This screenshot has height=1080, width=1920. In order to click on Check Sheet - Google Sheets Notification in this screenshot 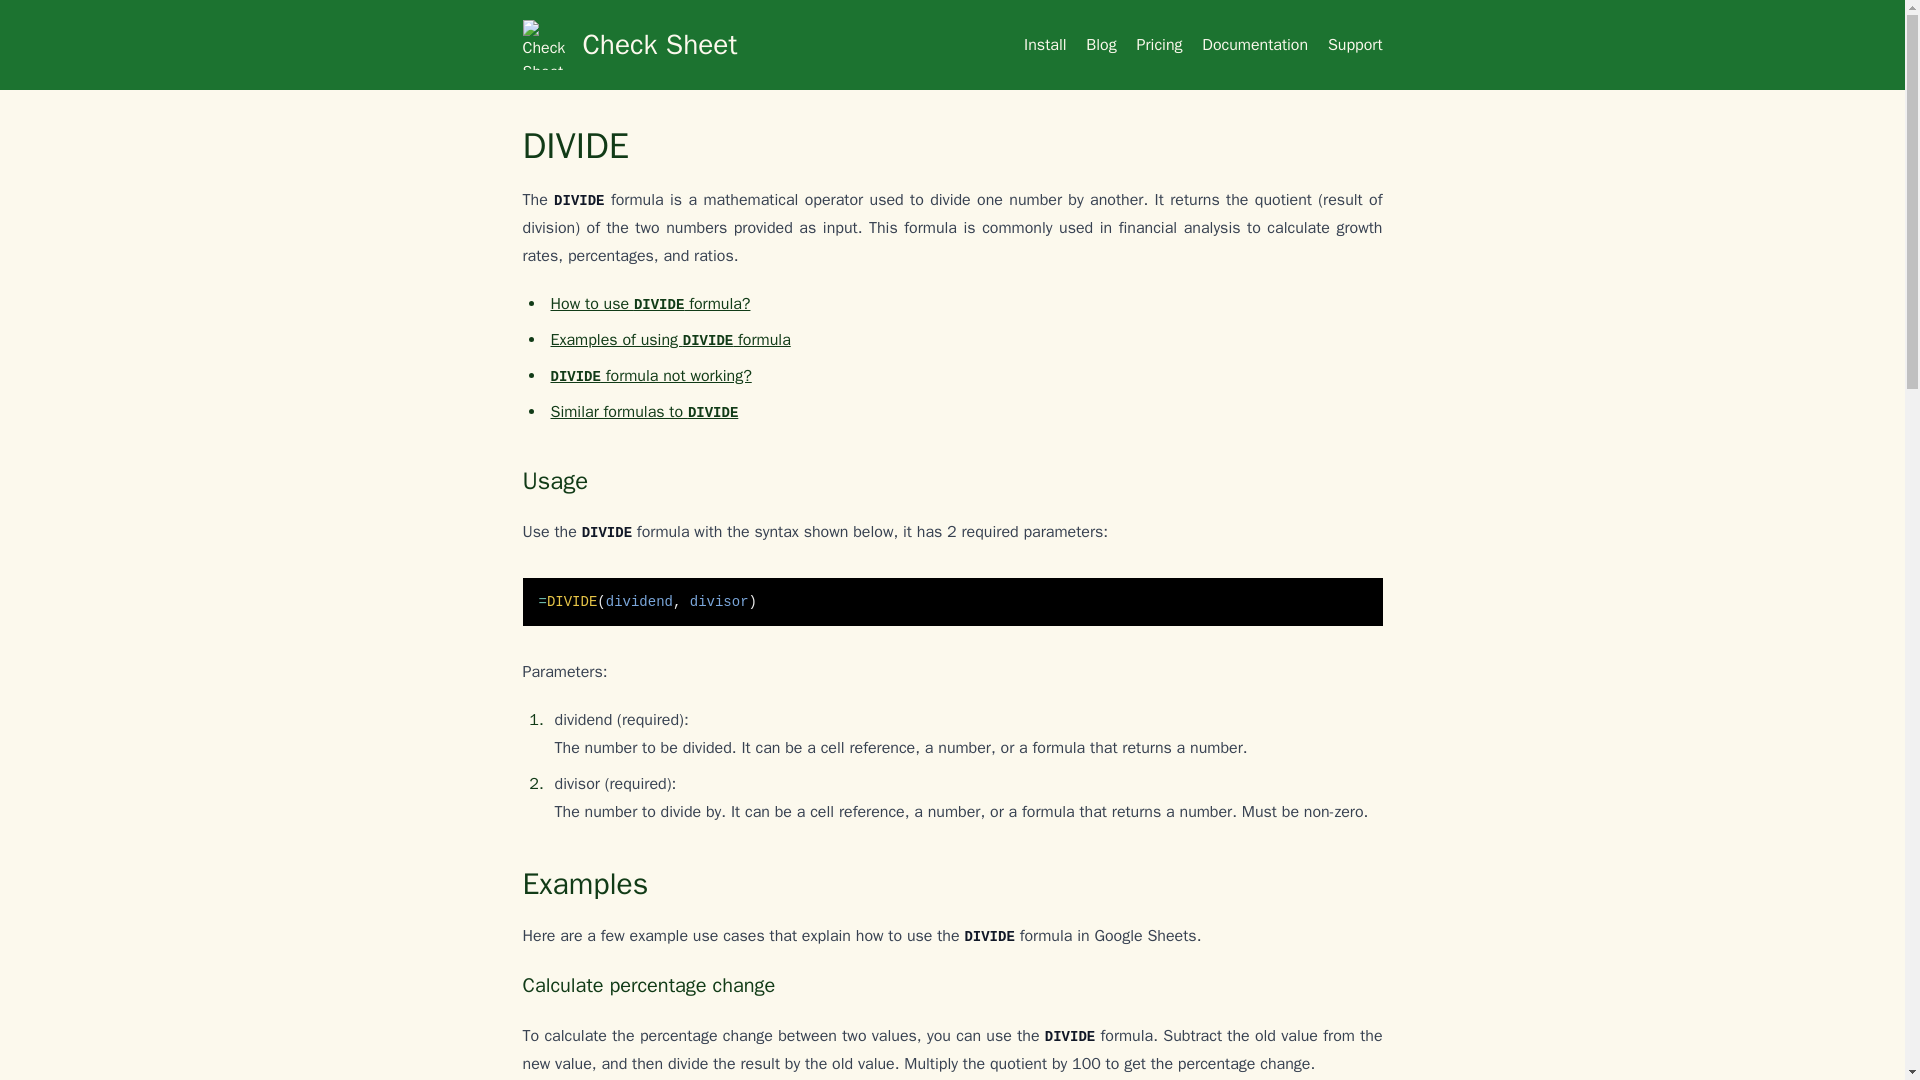, I will do `click(698, 45)`.